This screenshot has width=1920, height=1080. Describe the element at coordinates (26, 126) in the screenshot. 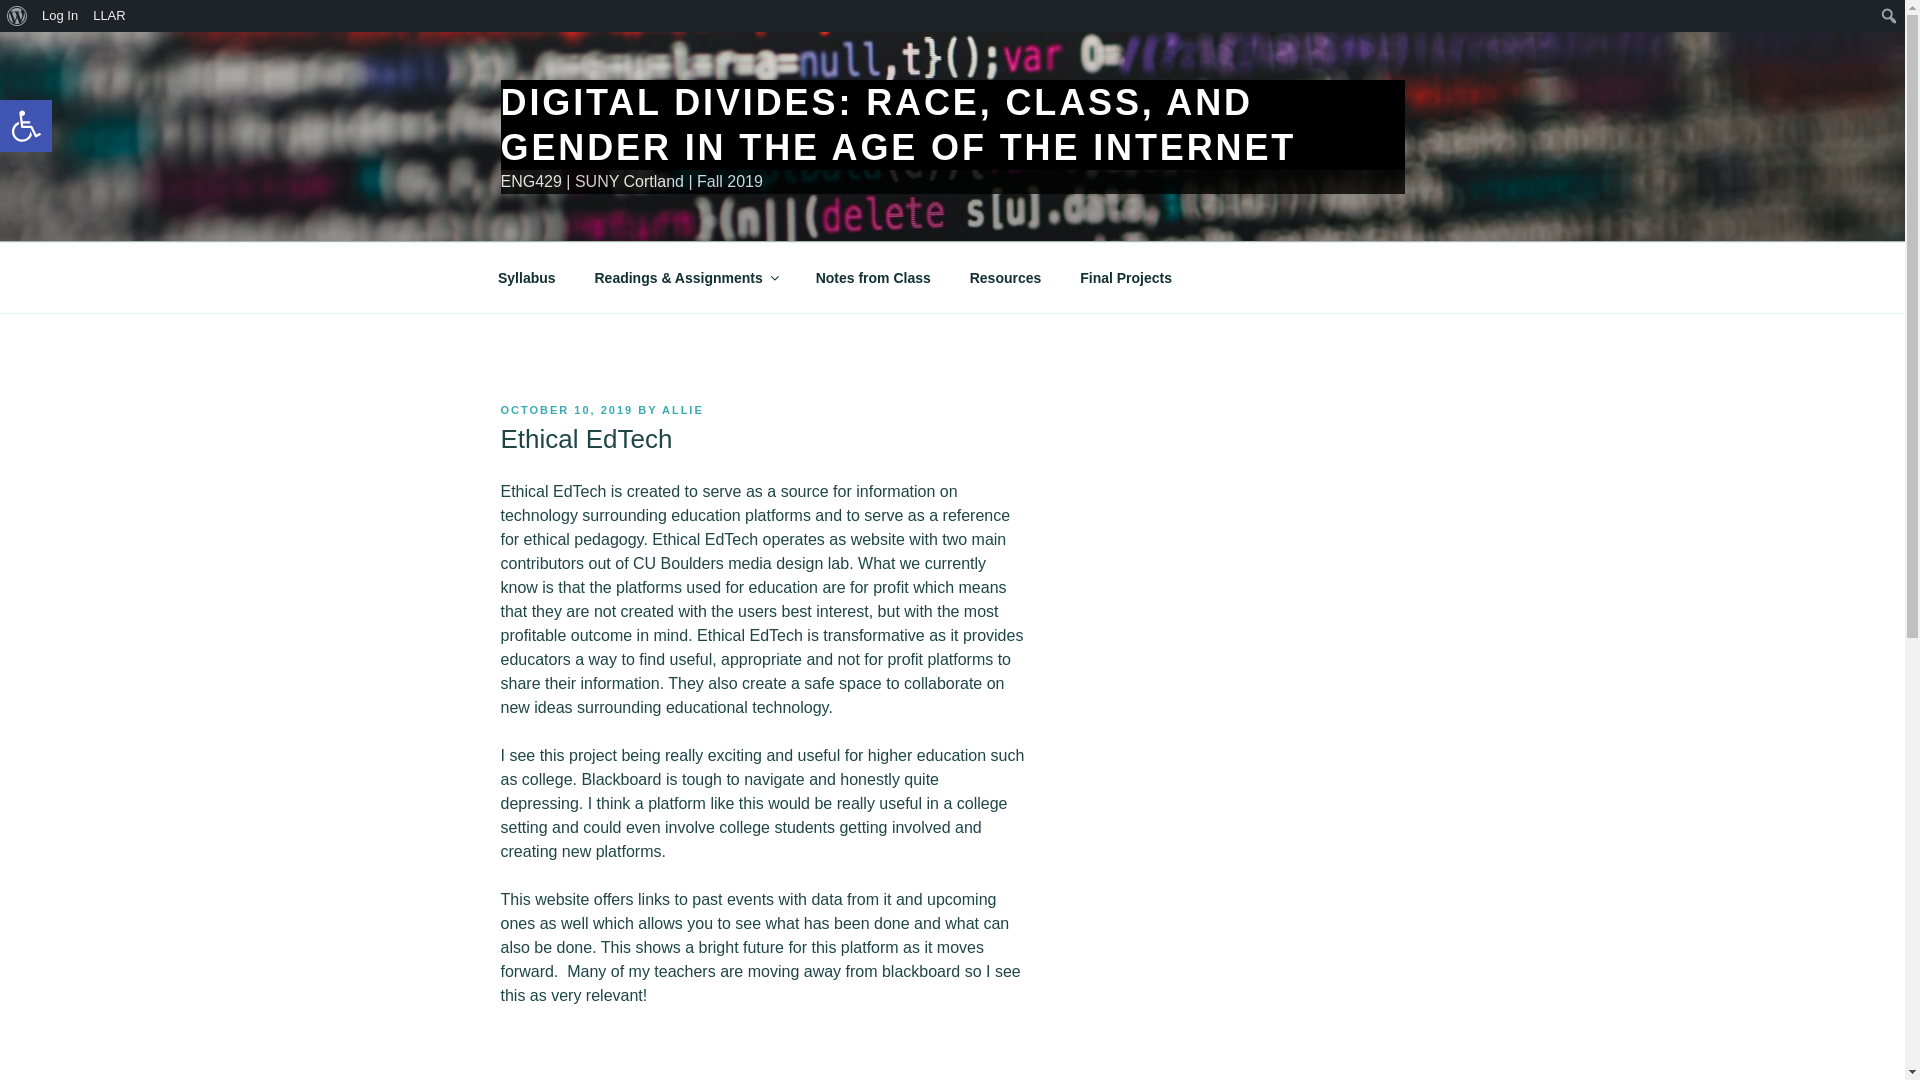

I see `About WordPress` at that location.